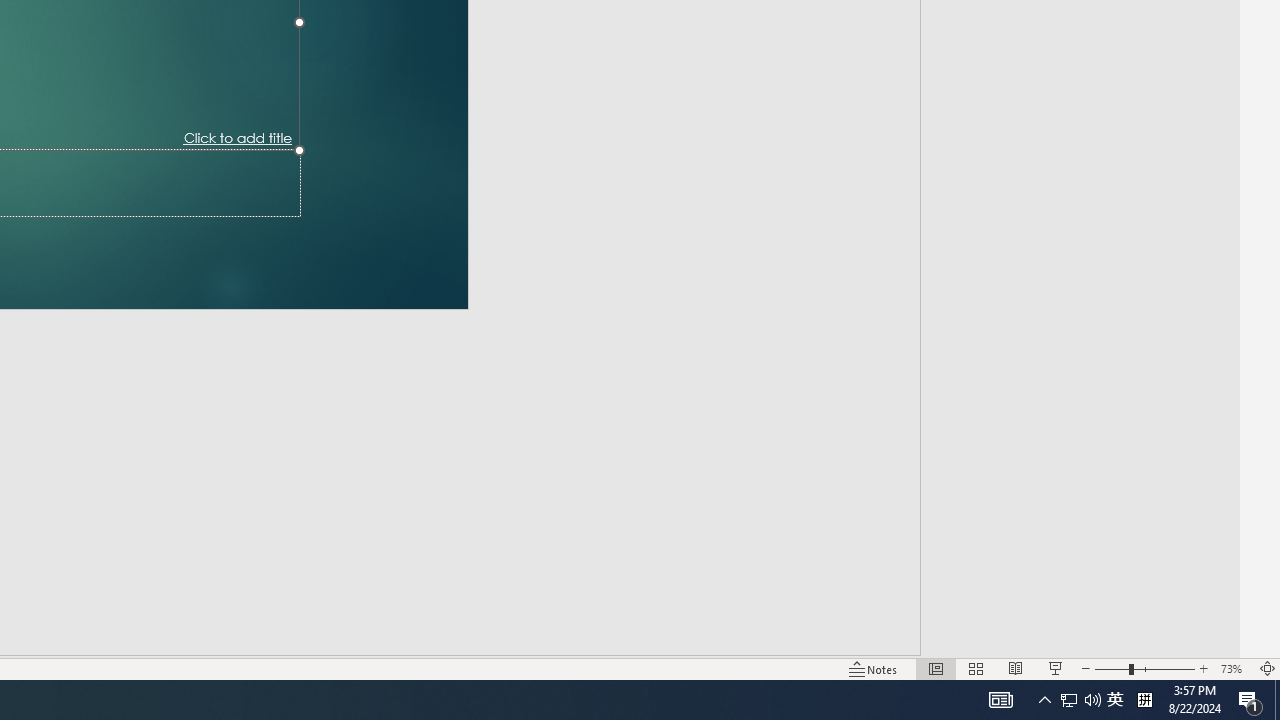  What do you see at coordinates (1204, 640) in the screenshot?
I see `Zoom In` at bounding box center [1204, 640].